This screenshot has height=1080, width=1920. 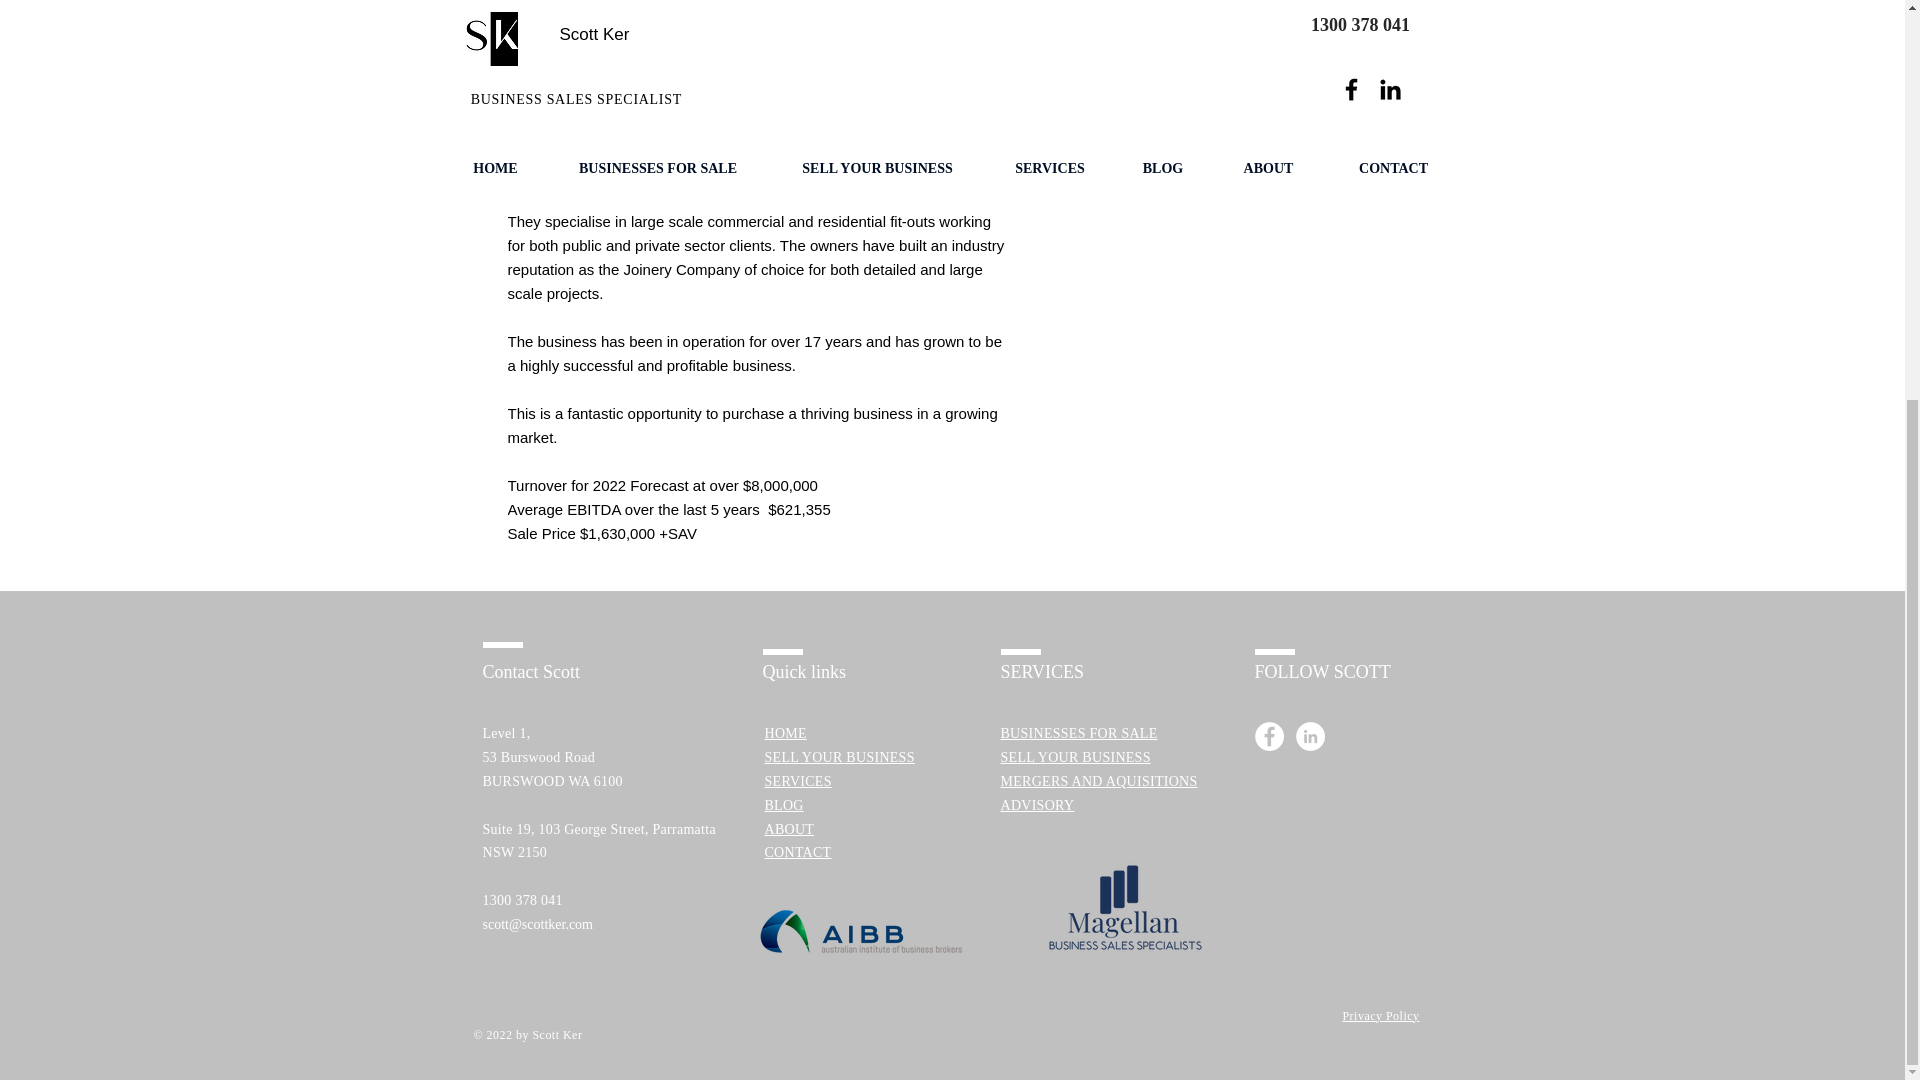 I want to click on MERGERS AND AQUISITIONS, so click(x=1098, y=781).